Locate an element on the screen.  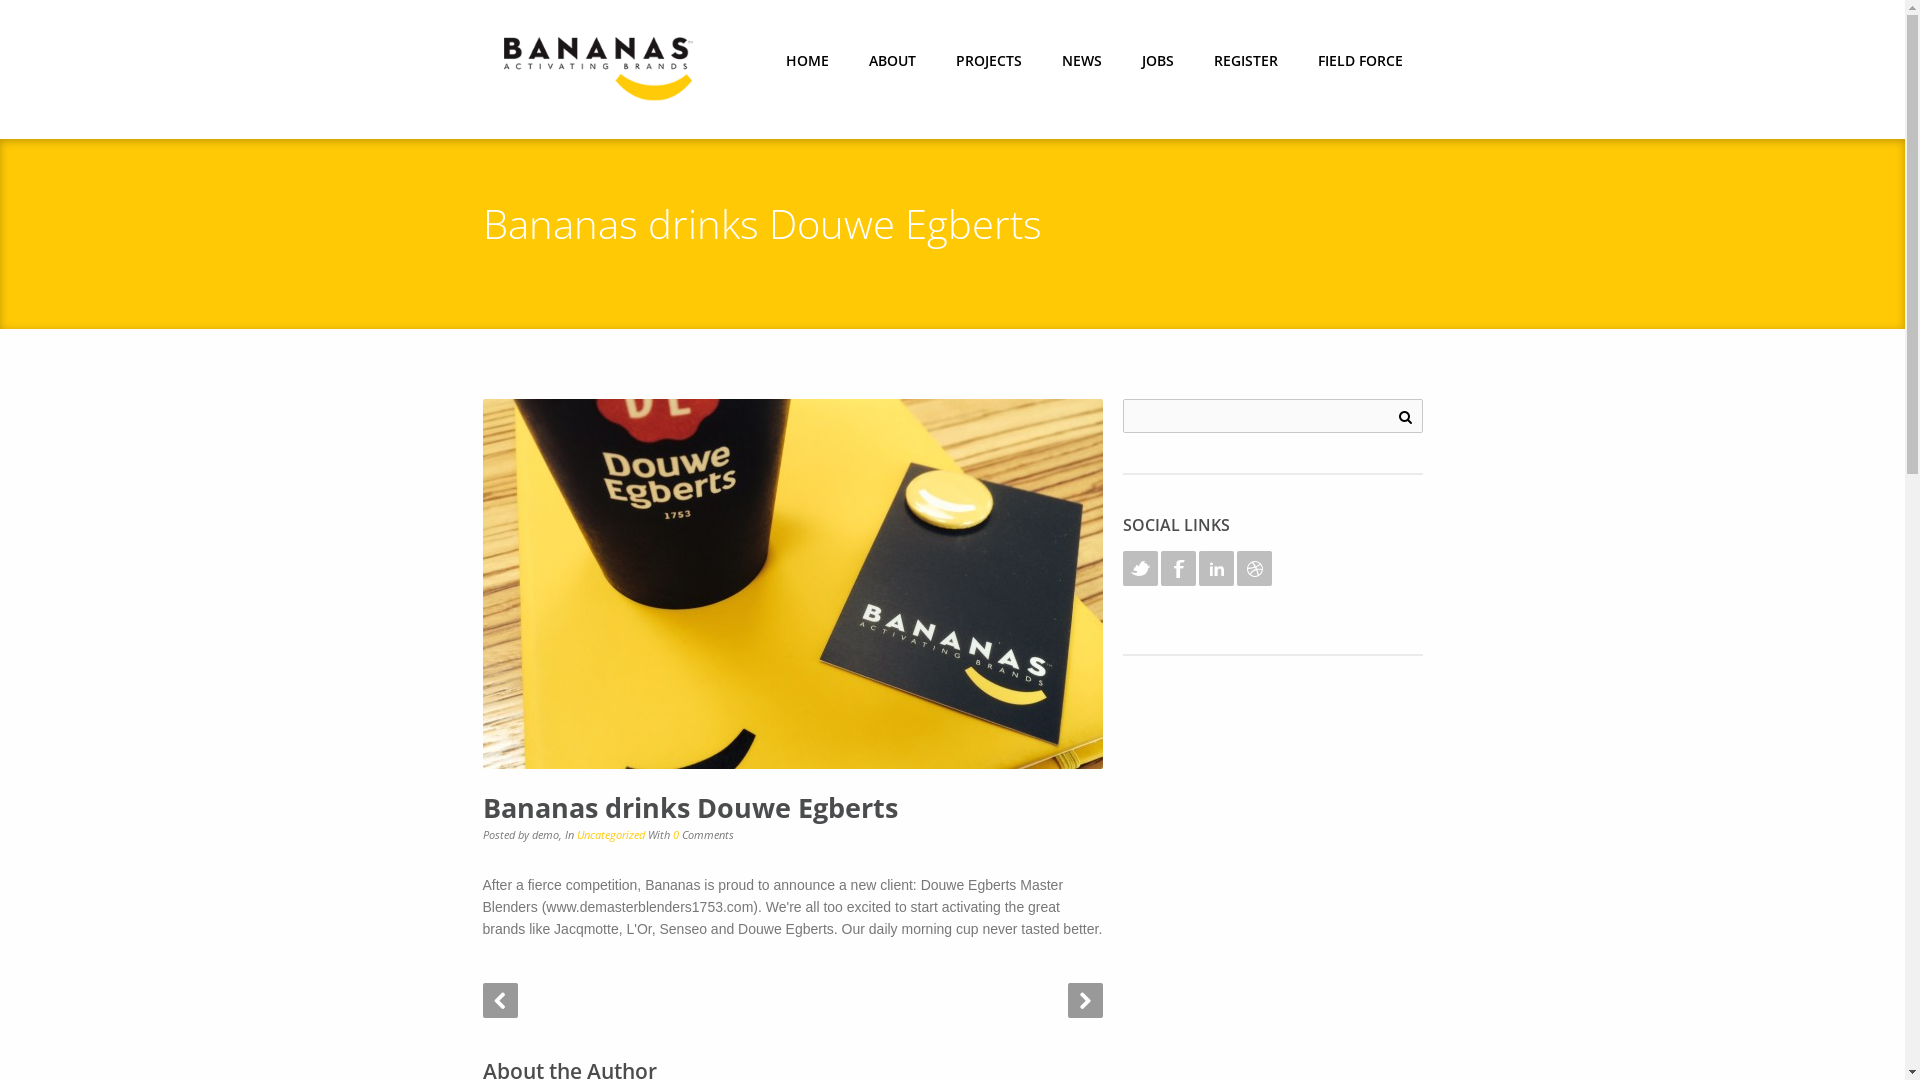
Linkedin is located at coordinates (1216, 568).